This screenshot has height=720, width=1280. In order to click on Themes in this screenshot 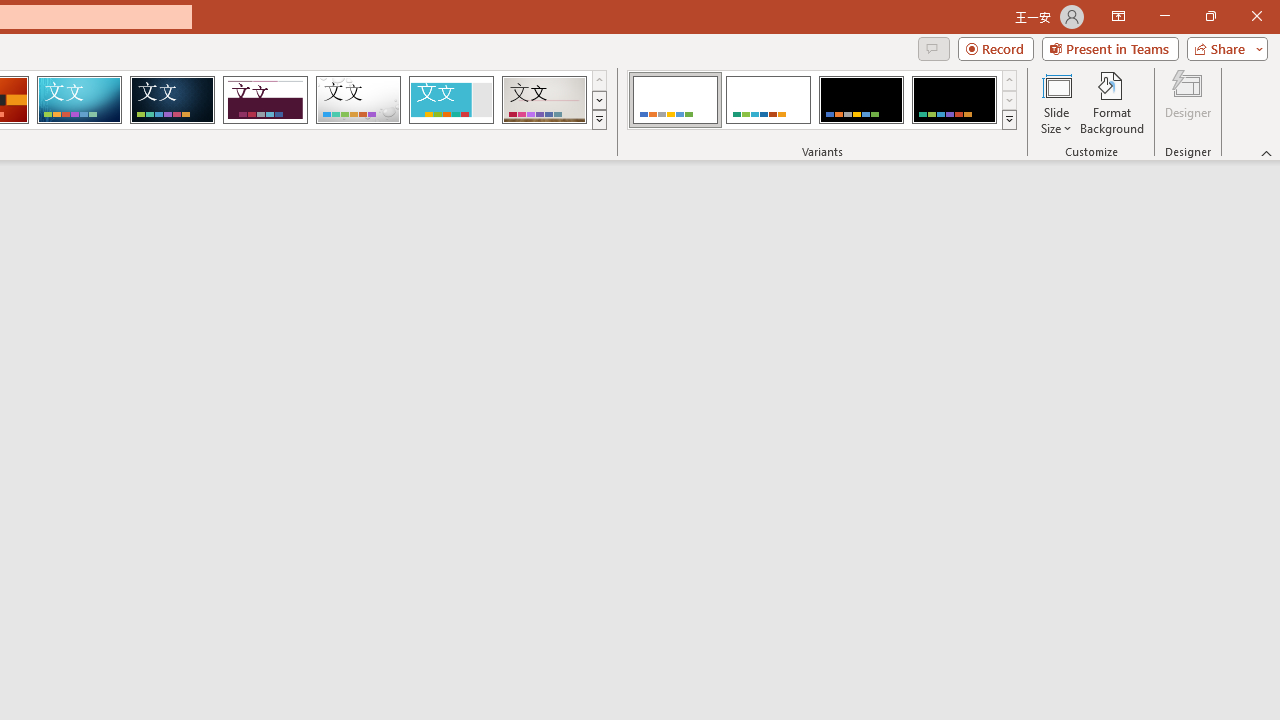, I will do `click(598, 120)`.